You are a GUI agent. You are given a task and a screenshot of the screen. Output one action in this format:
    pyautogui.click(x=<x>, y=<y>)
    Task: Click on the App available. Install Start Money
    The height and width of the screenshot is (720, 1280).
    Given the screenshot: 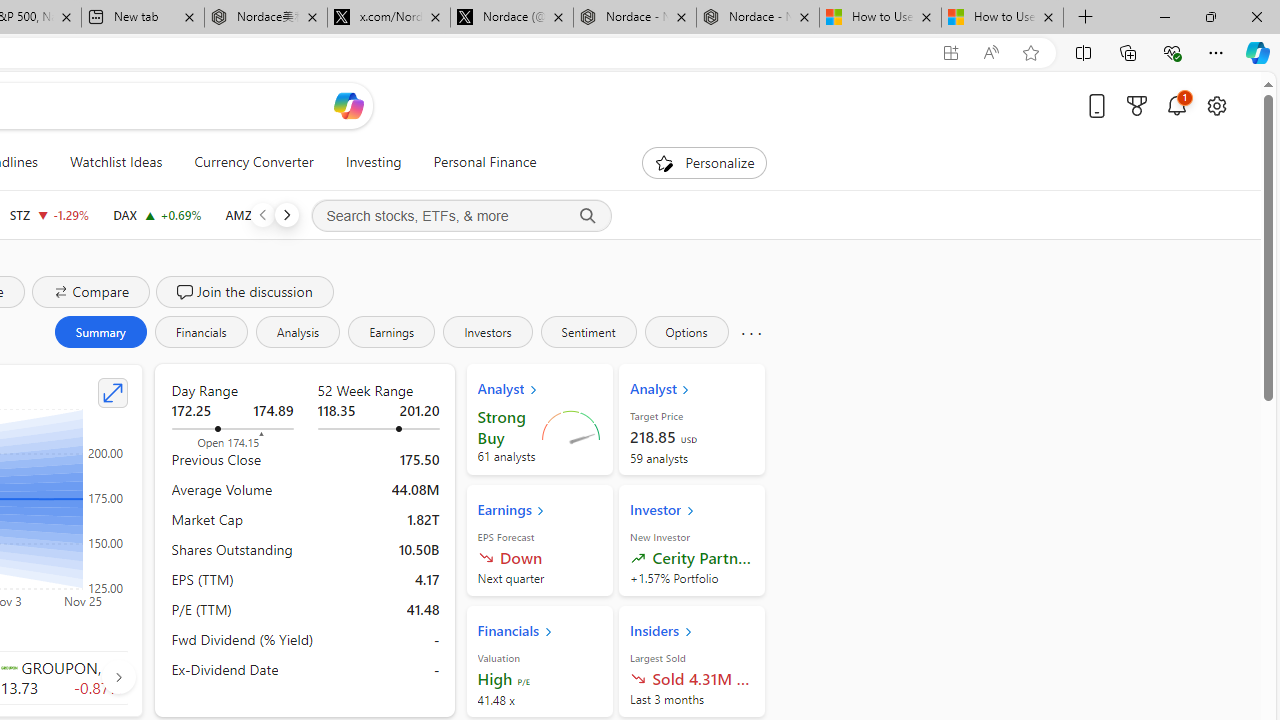 What is the action you would take?
    pyautogui.click(x=950, y=53)
    